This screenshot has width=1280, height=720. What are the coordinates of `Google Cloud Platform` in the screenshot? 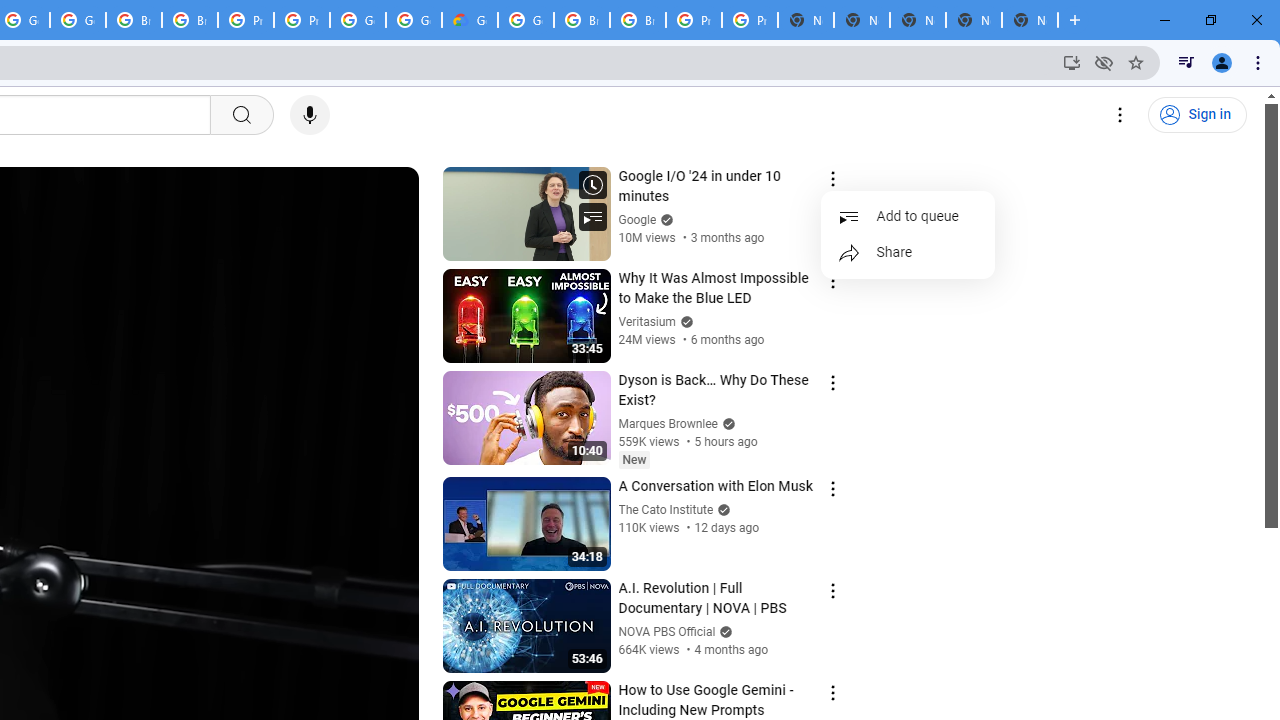 It's located at (414, 20).